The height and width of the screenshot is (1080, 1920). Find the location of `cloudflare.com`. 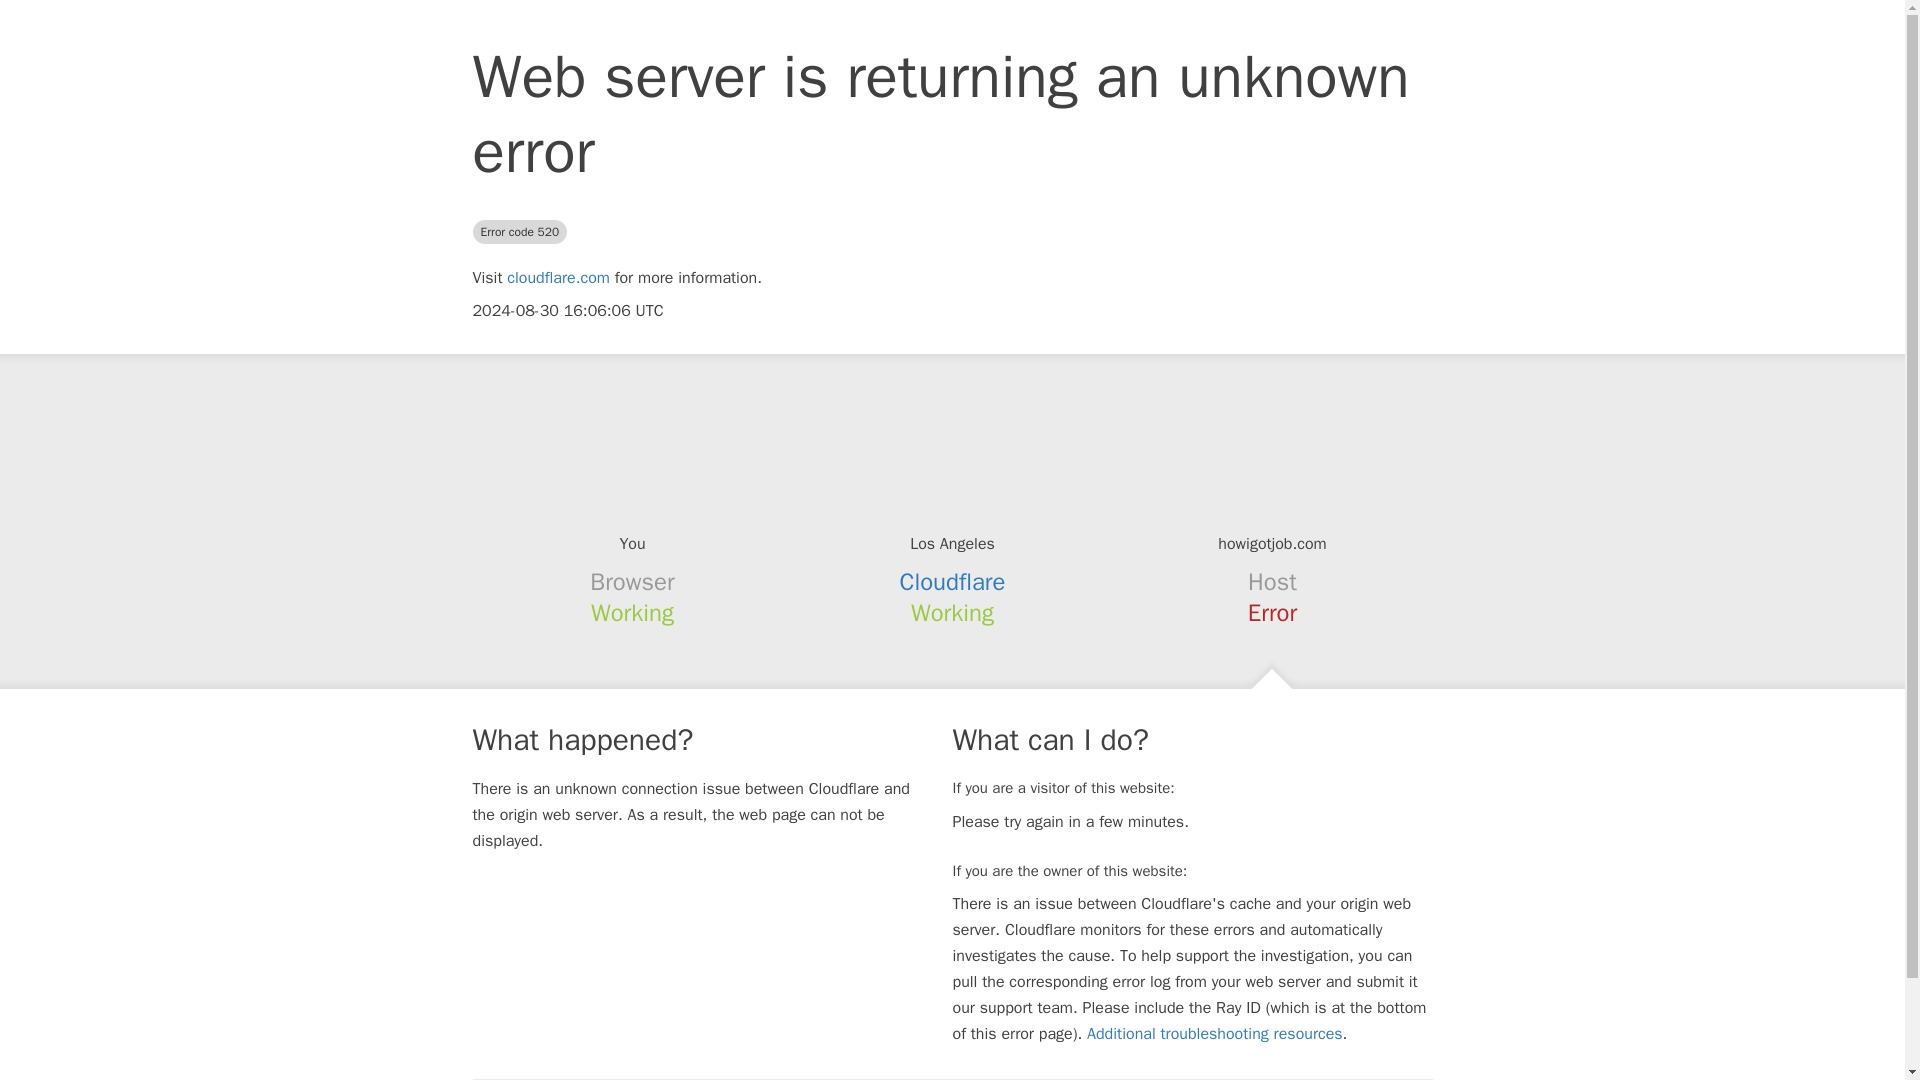

cloudflare.com is located at coordinates (558, 278).